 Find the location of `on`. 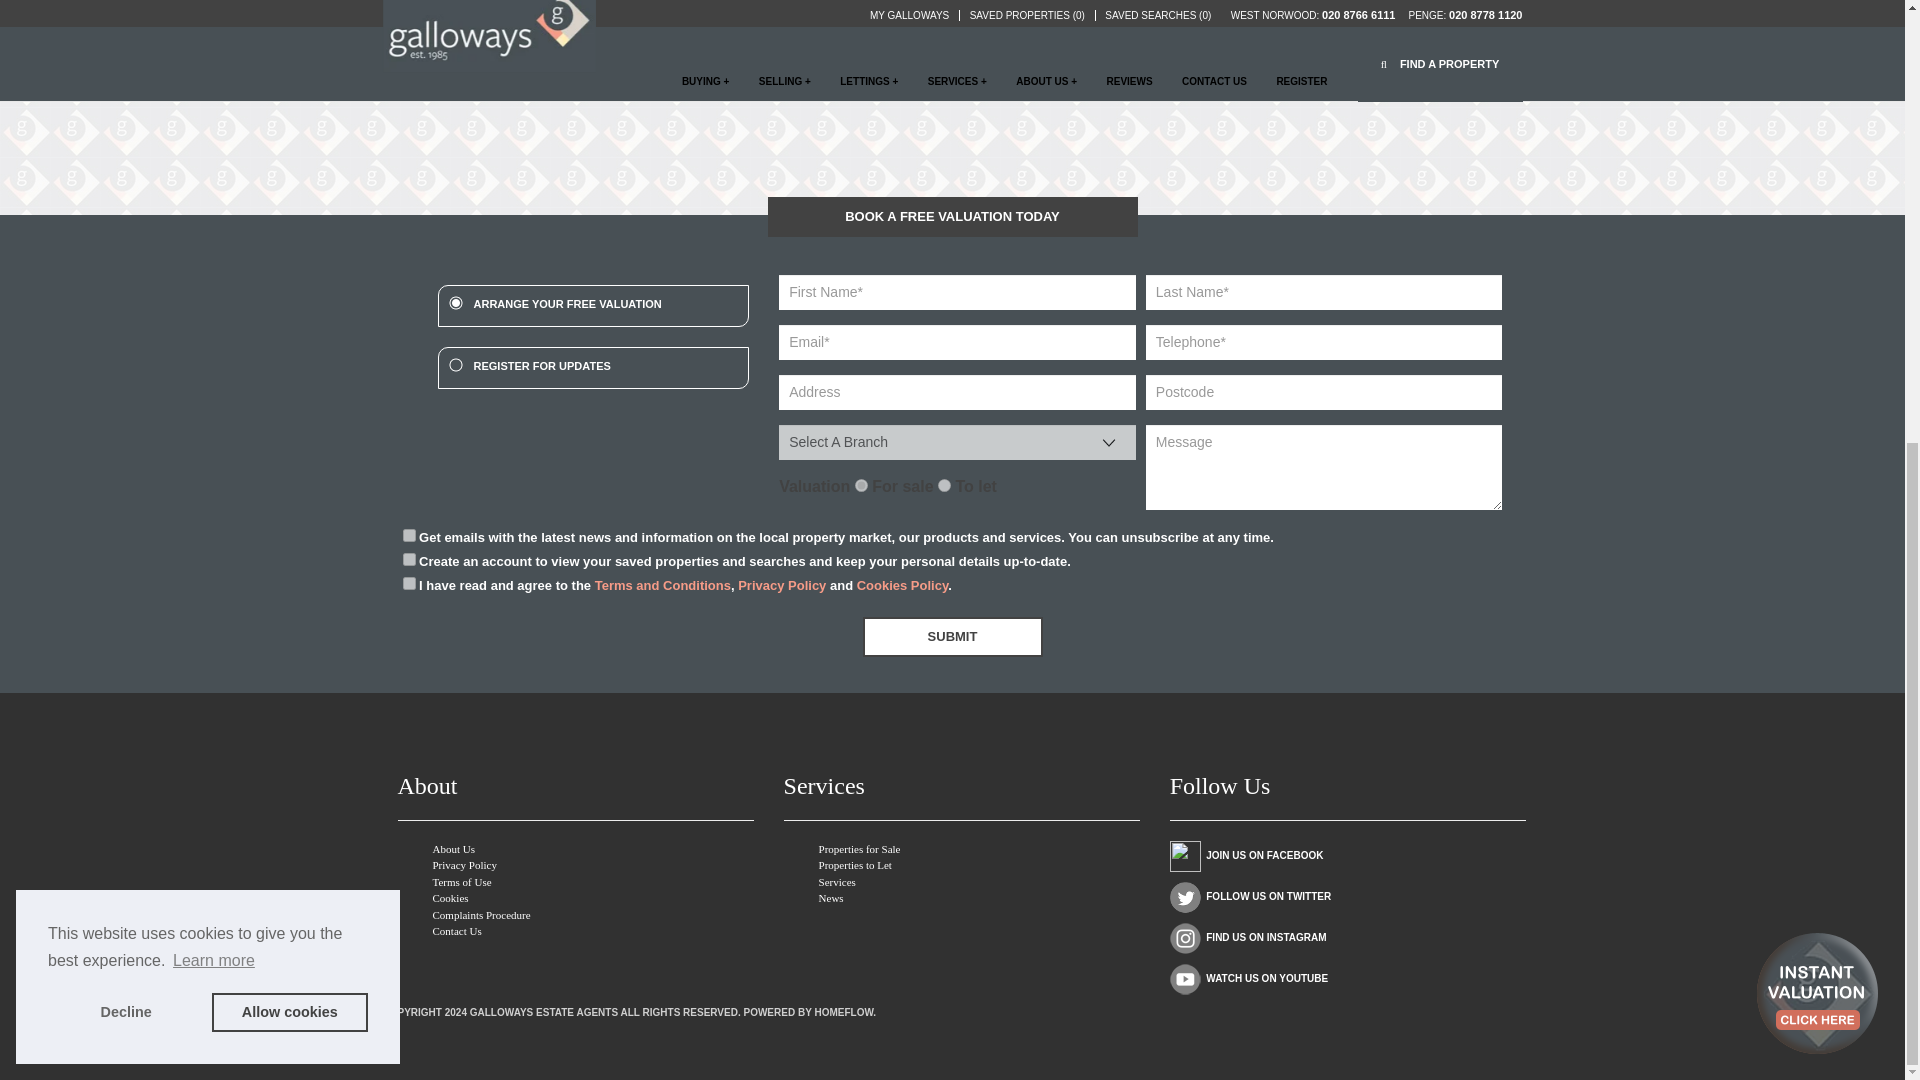

on is located at coordinates (408, 536).